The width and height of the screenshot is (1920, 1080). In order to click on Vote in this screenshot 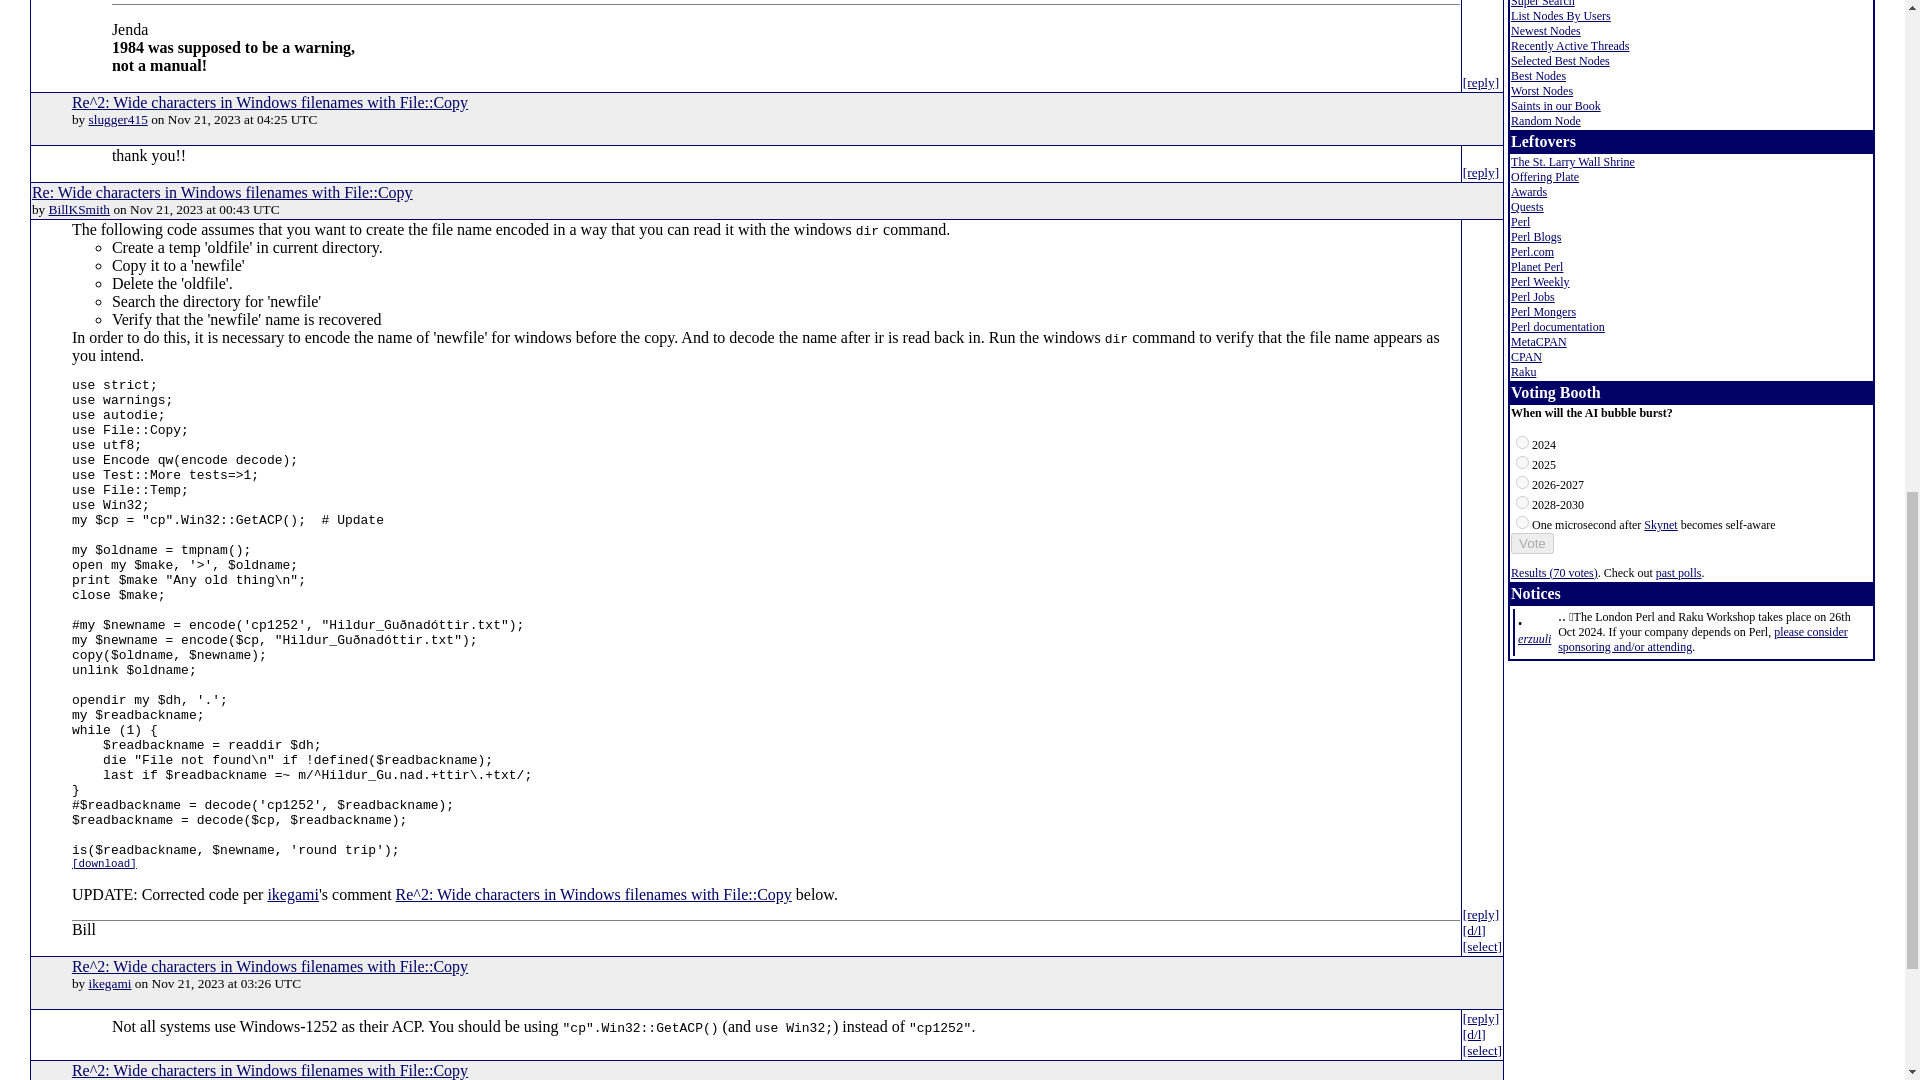, I will do `click(1532, 544)`.